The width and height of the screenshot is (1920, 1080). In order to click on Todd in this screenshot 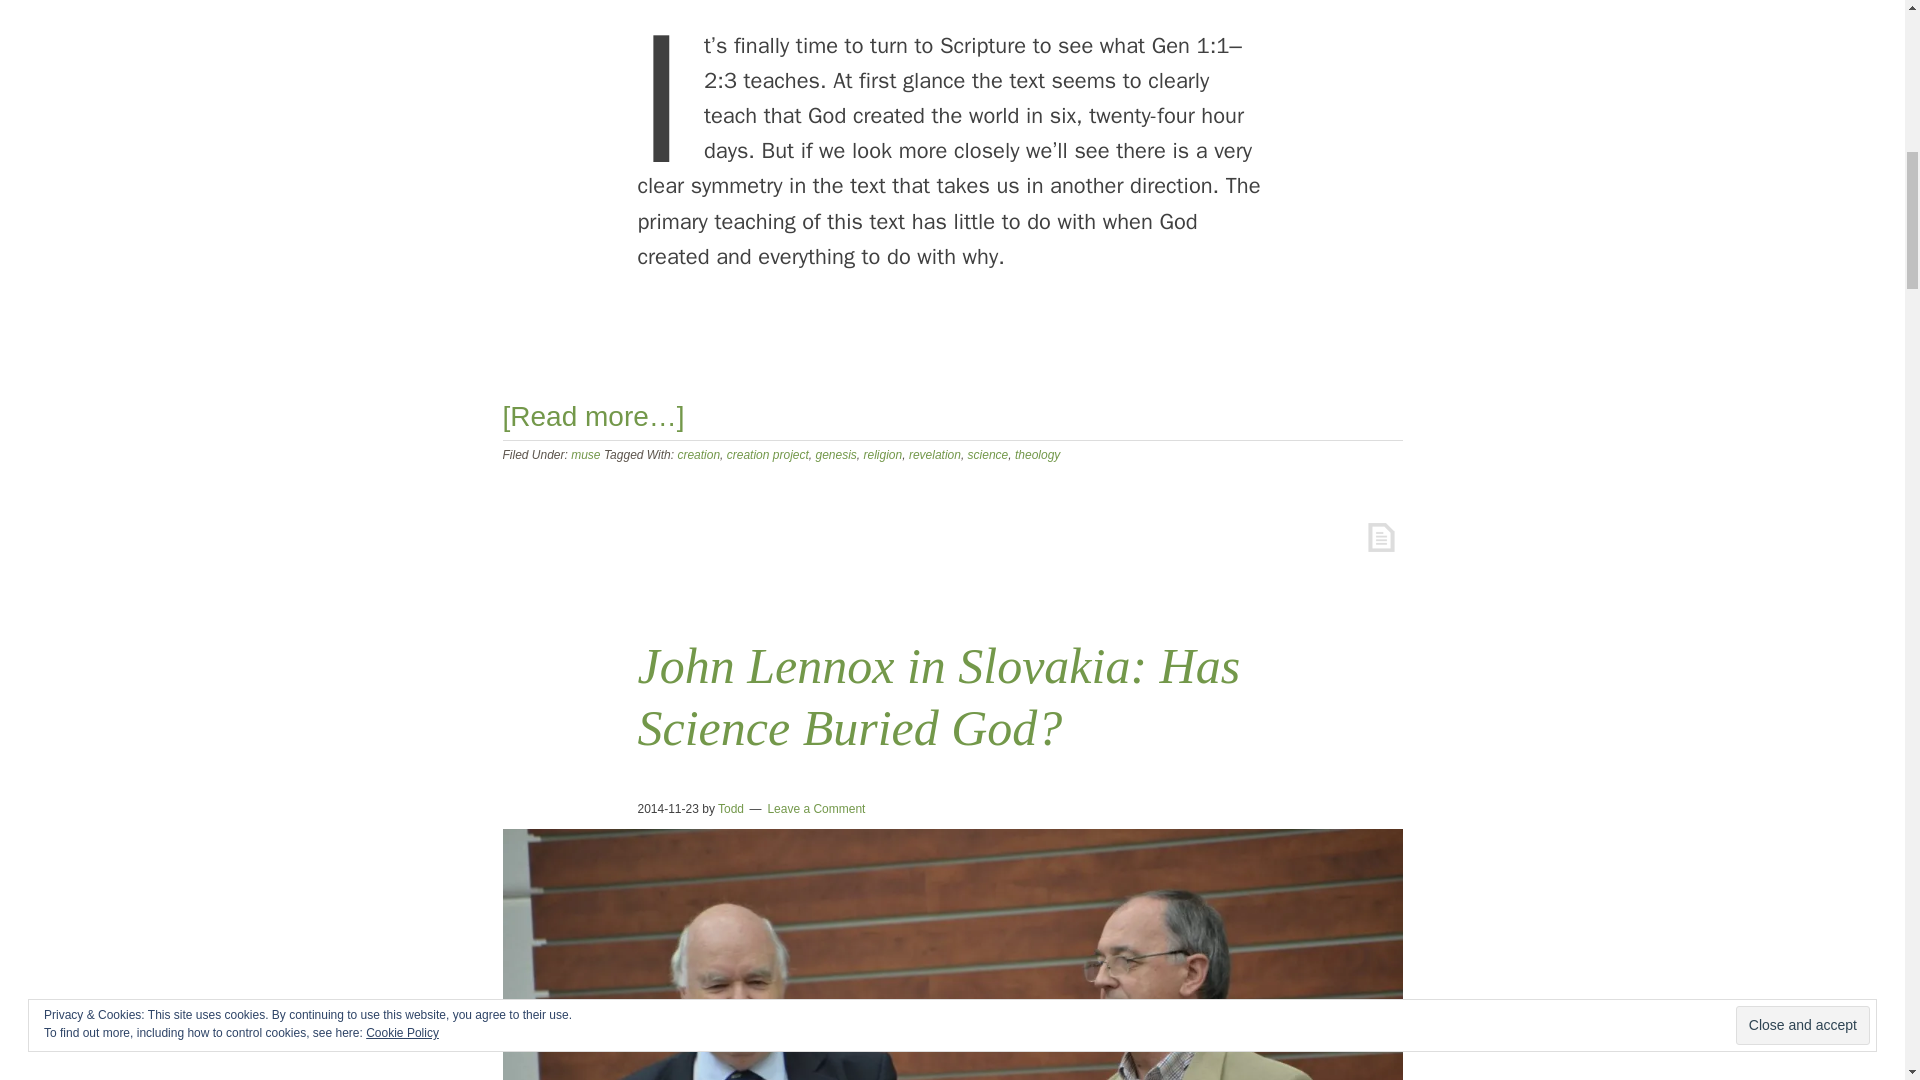, I will do `click(731, 809)`.